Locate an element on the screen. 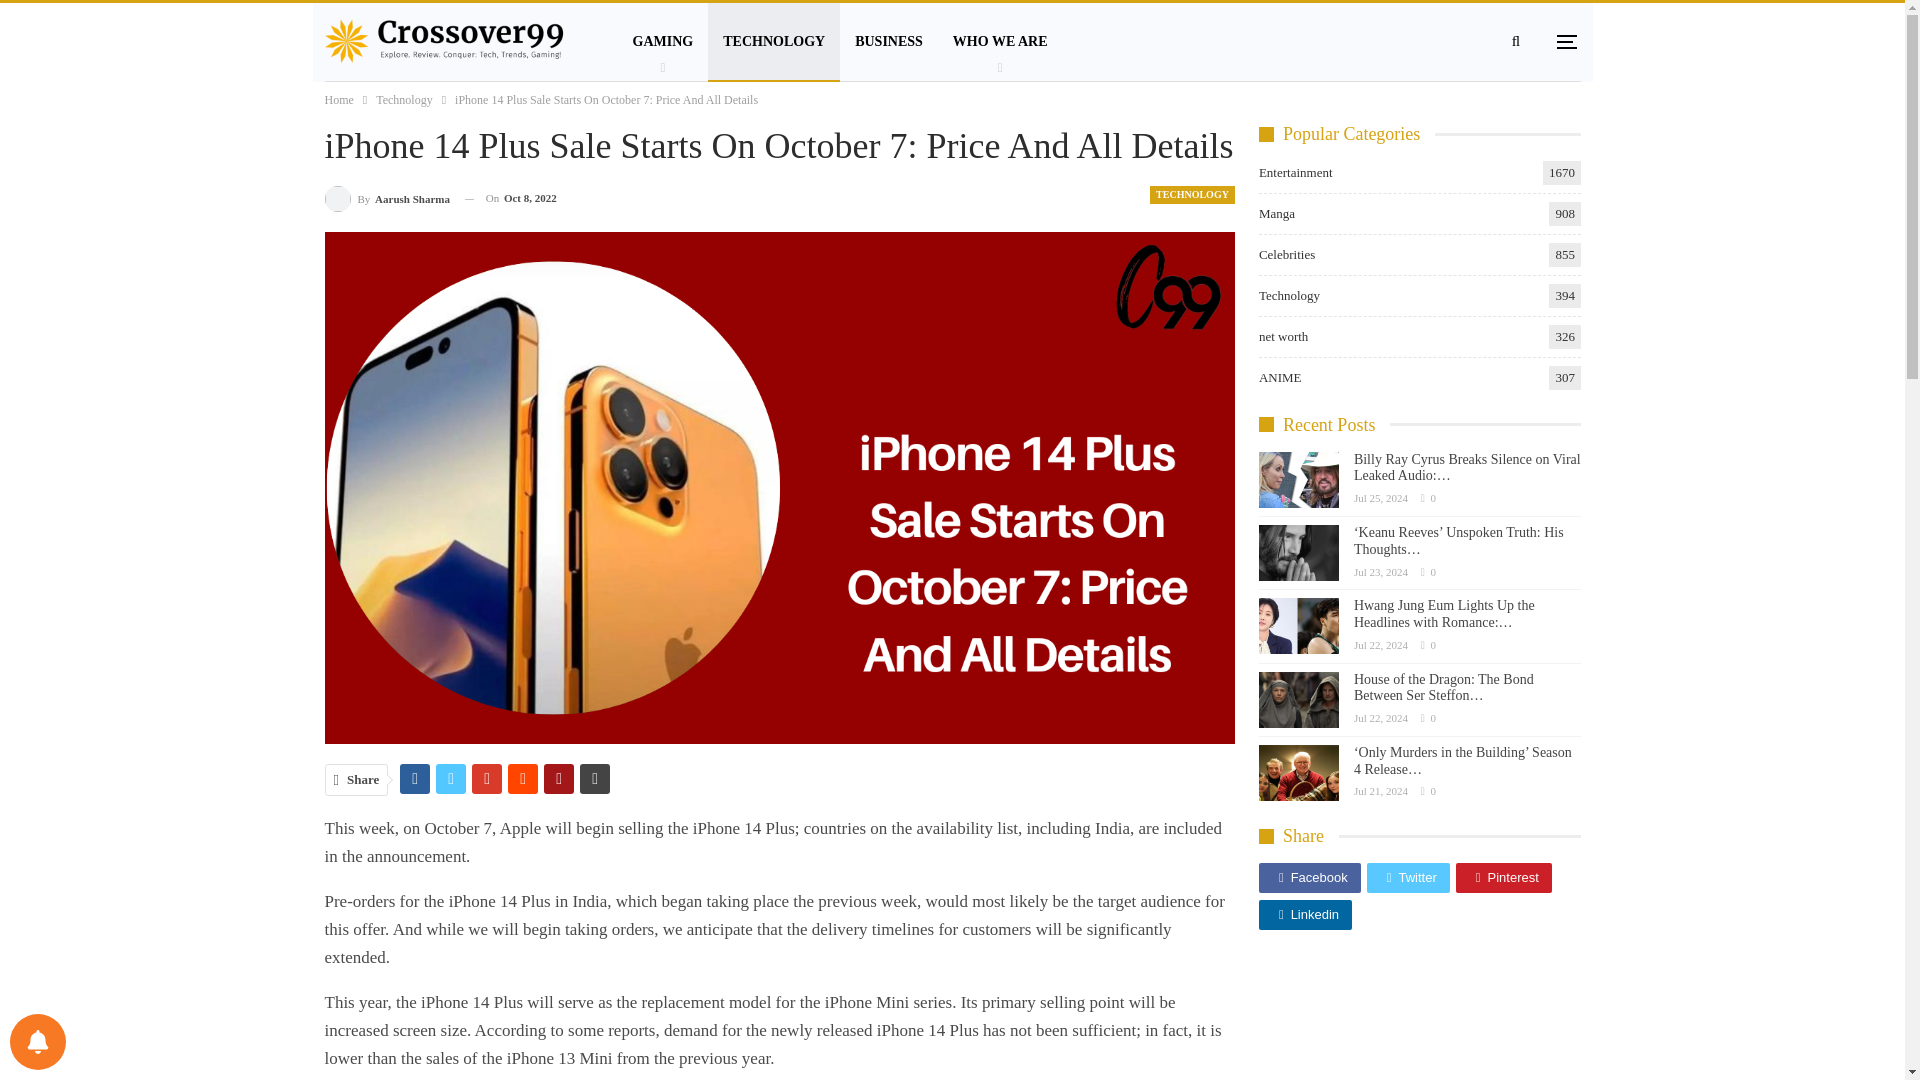 This screenshot has height=1080, width=1920. By Aarush Sharma is located at coordinates (386, 198).